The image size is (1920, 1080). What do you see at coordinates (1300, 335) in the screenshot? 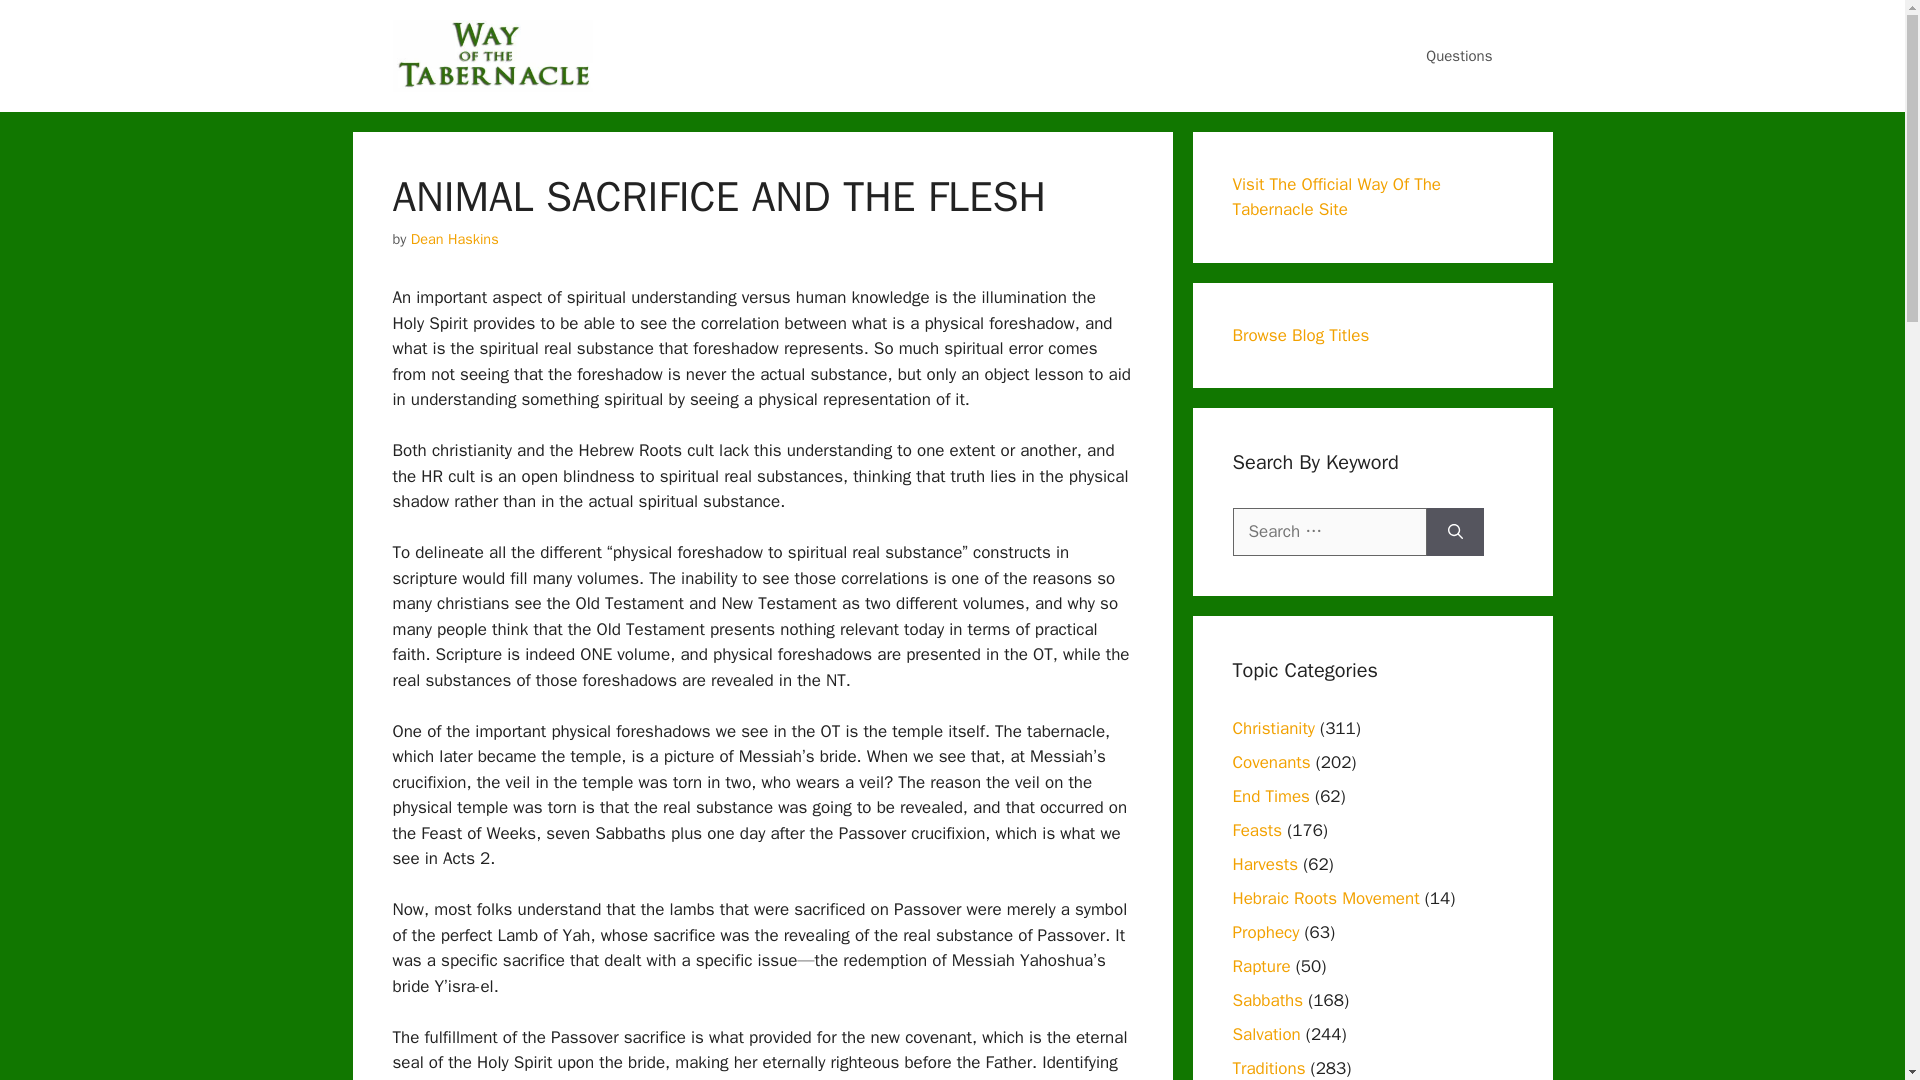
I see `Browse Blog Titles` at bounding box center [1300, 335].